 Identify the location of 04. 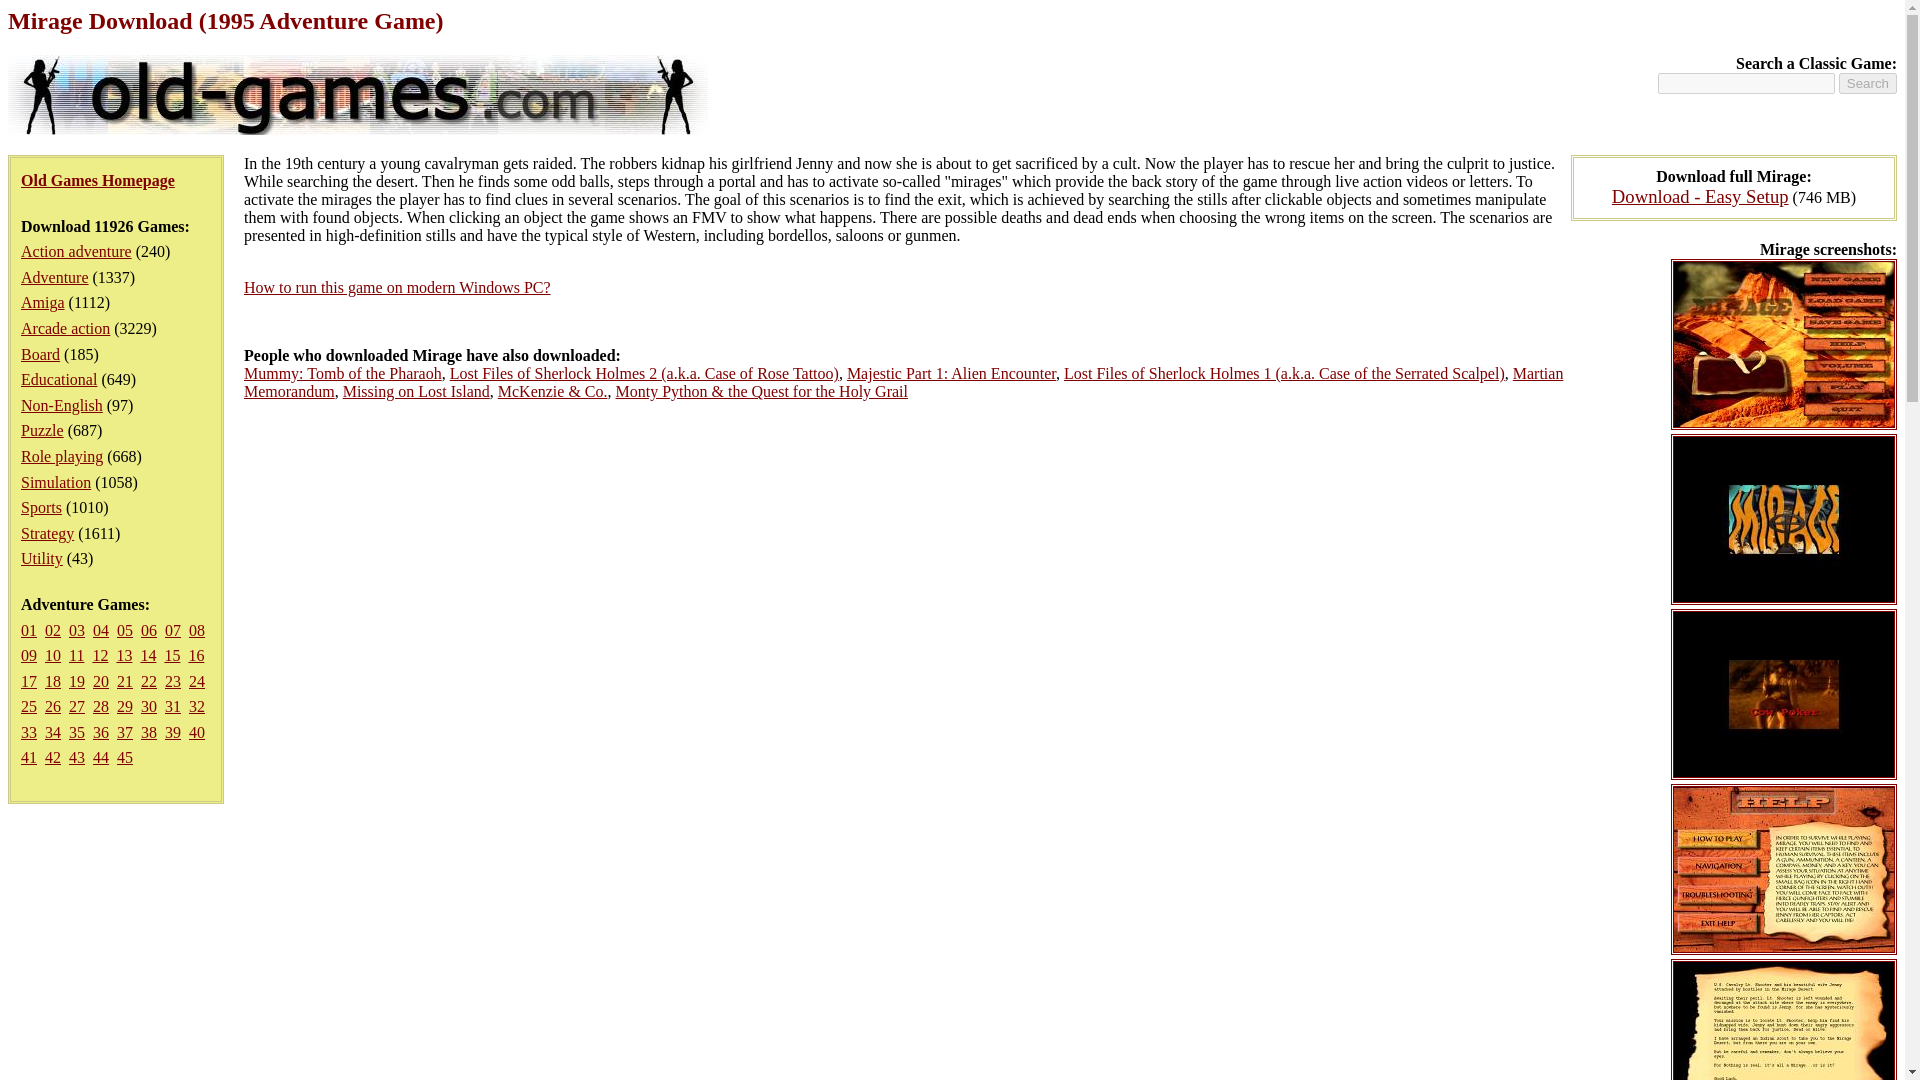
(100, 630).